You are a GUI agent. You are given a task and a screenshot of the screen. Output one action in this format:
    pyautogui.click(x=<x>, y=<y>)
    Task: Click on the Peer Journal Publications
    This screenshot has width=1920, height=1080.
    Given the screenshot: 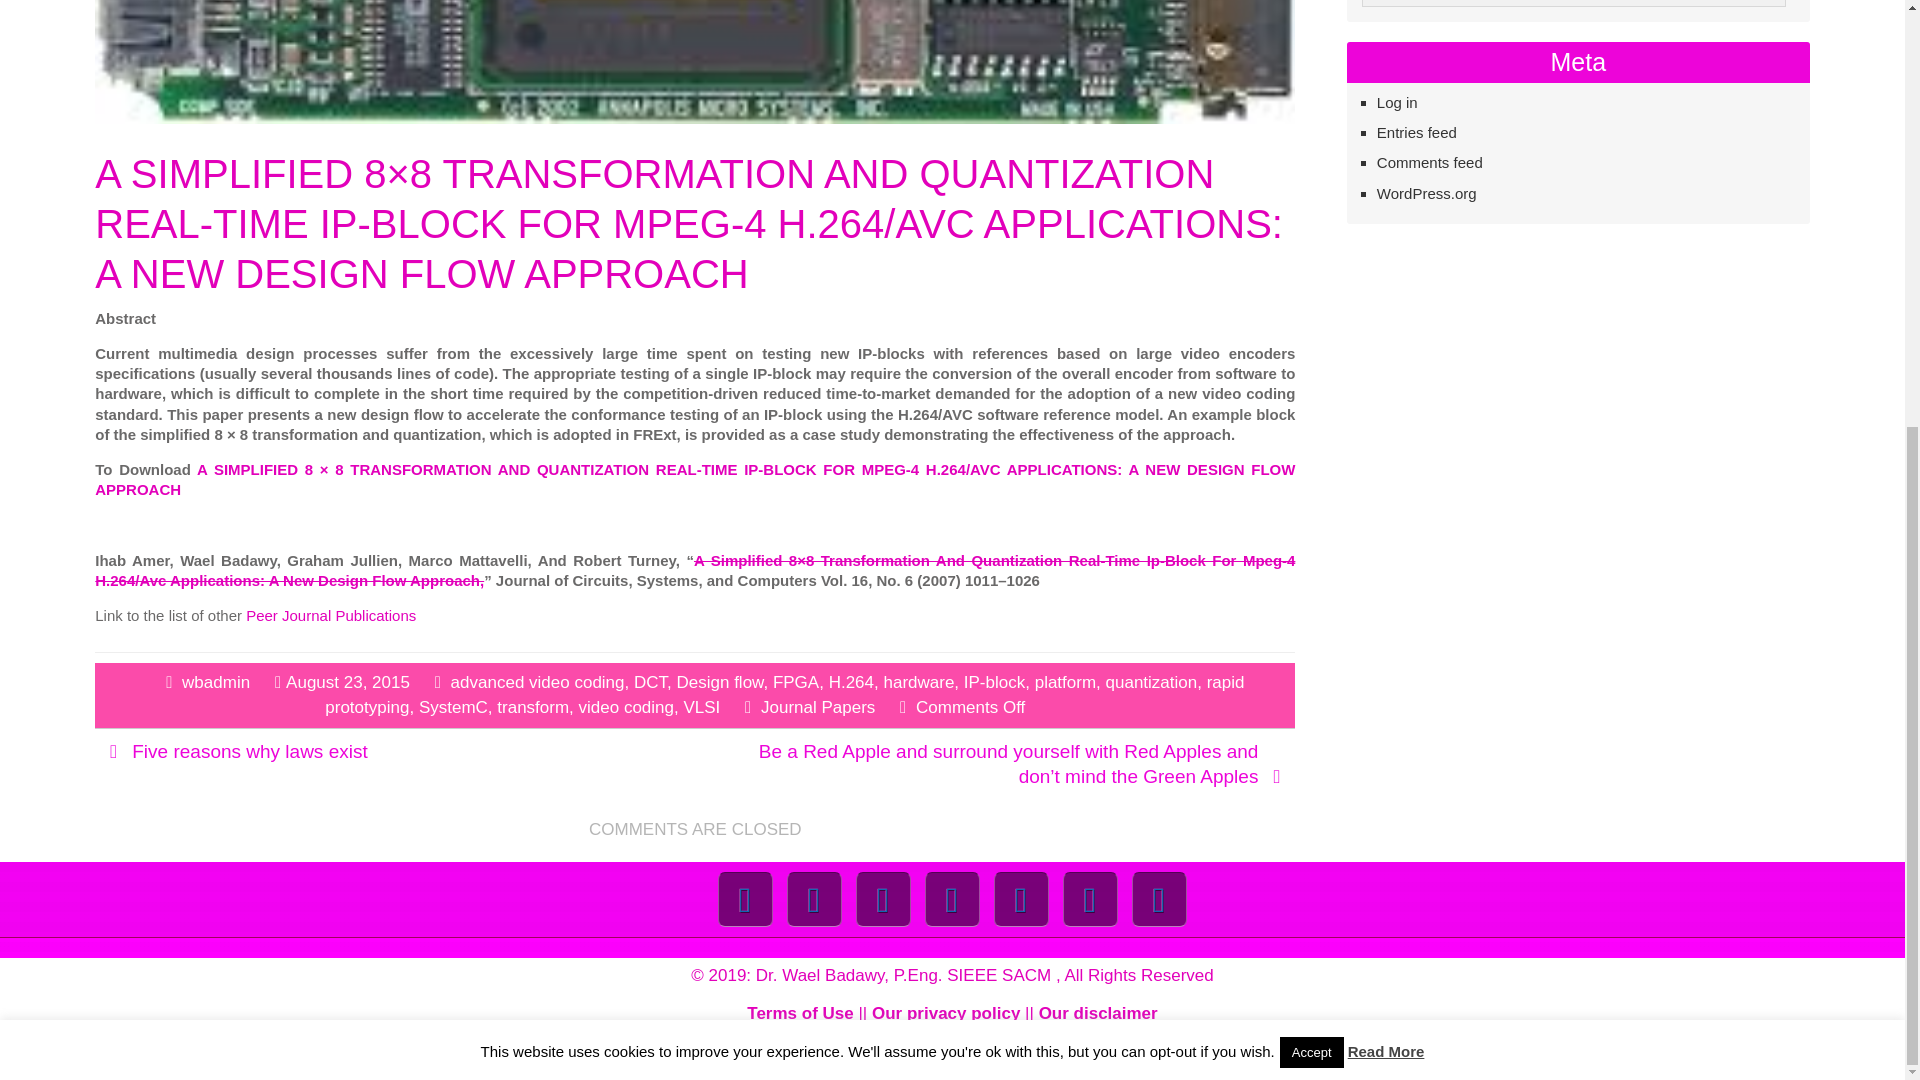 What is the action you would take?
    pyautogui.click(x=330, y=615)
    